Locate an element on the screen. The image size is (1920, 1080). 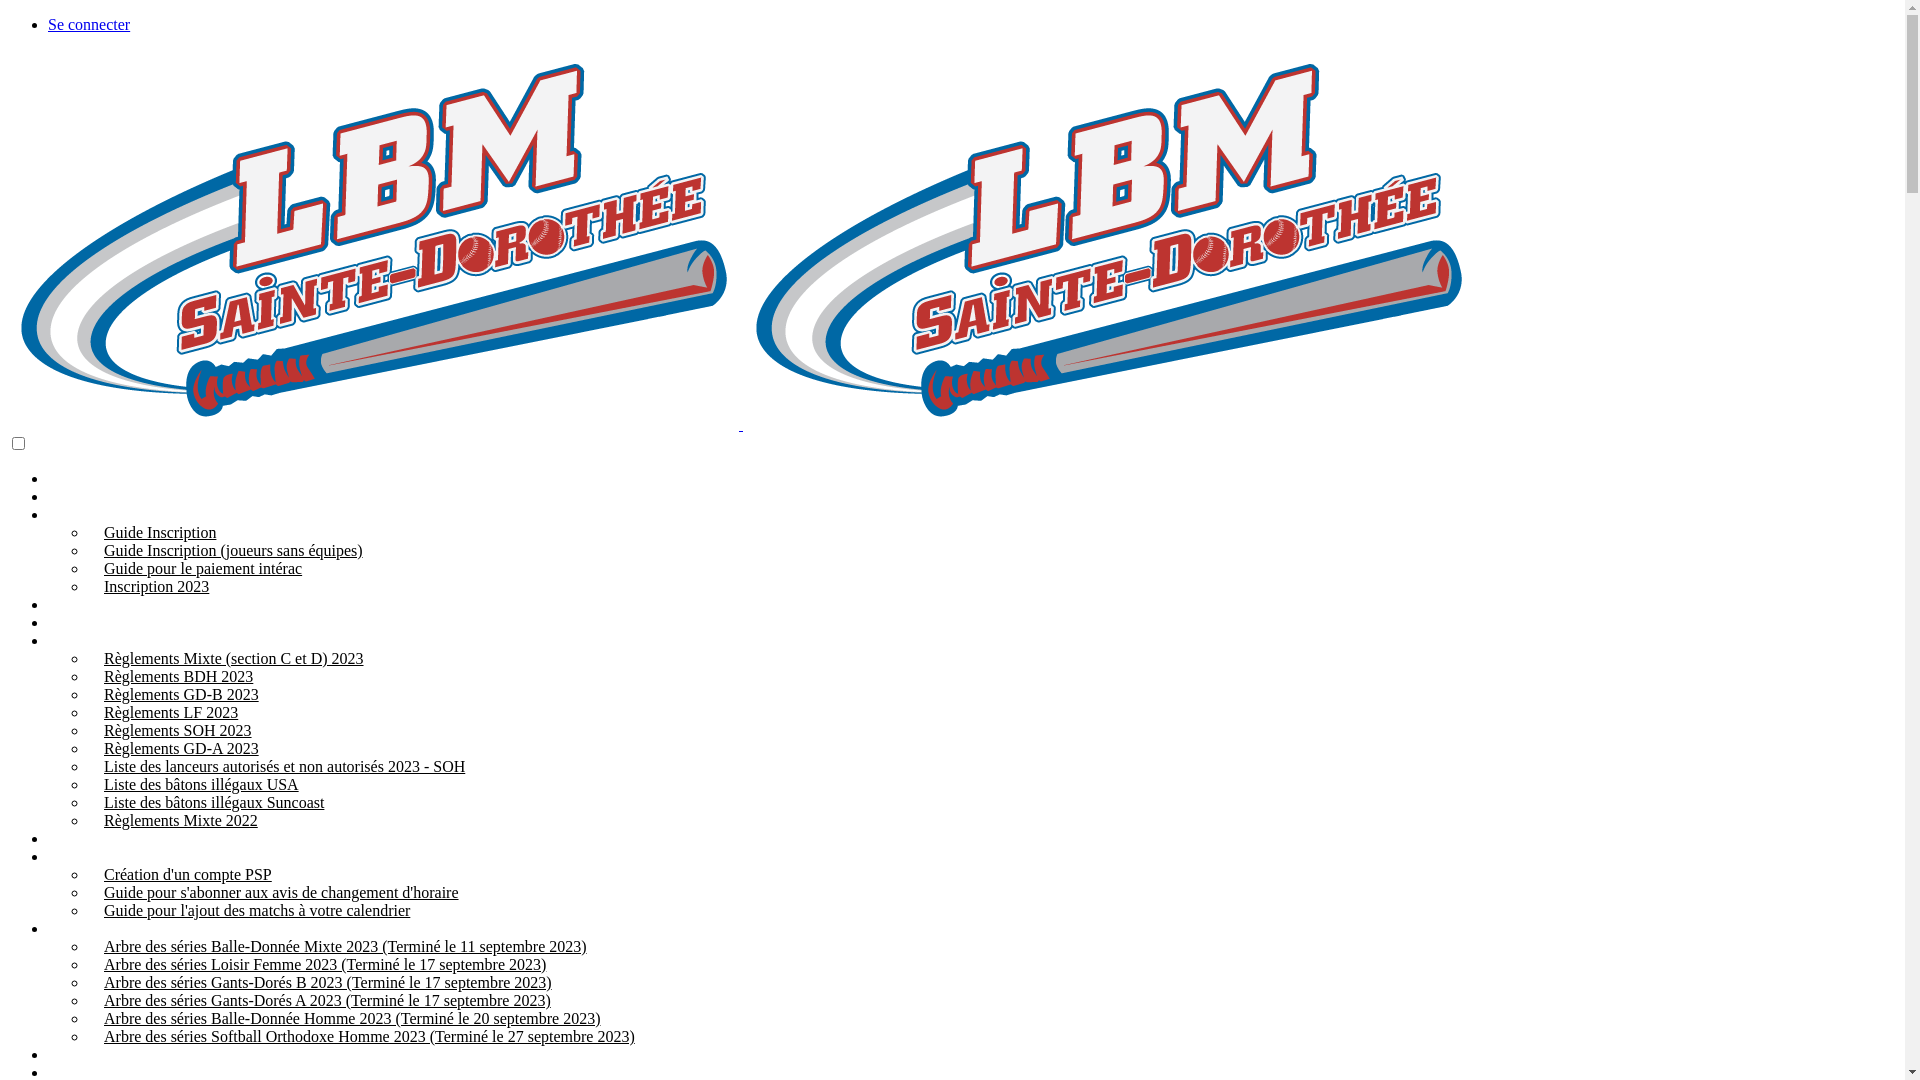
Inscription 2023 is located at coordinates (148, 586).